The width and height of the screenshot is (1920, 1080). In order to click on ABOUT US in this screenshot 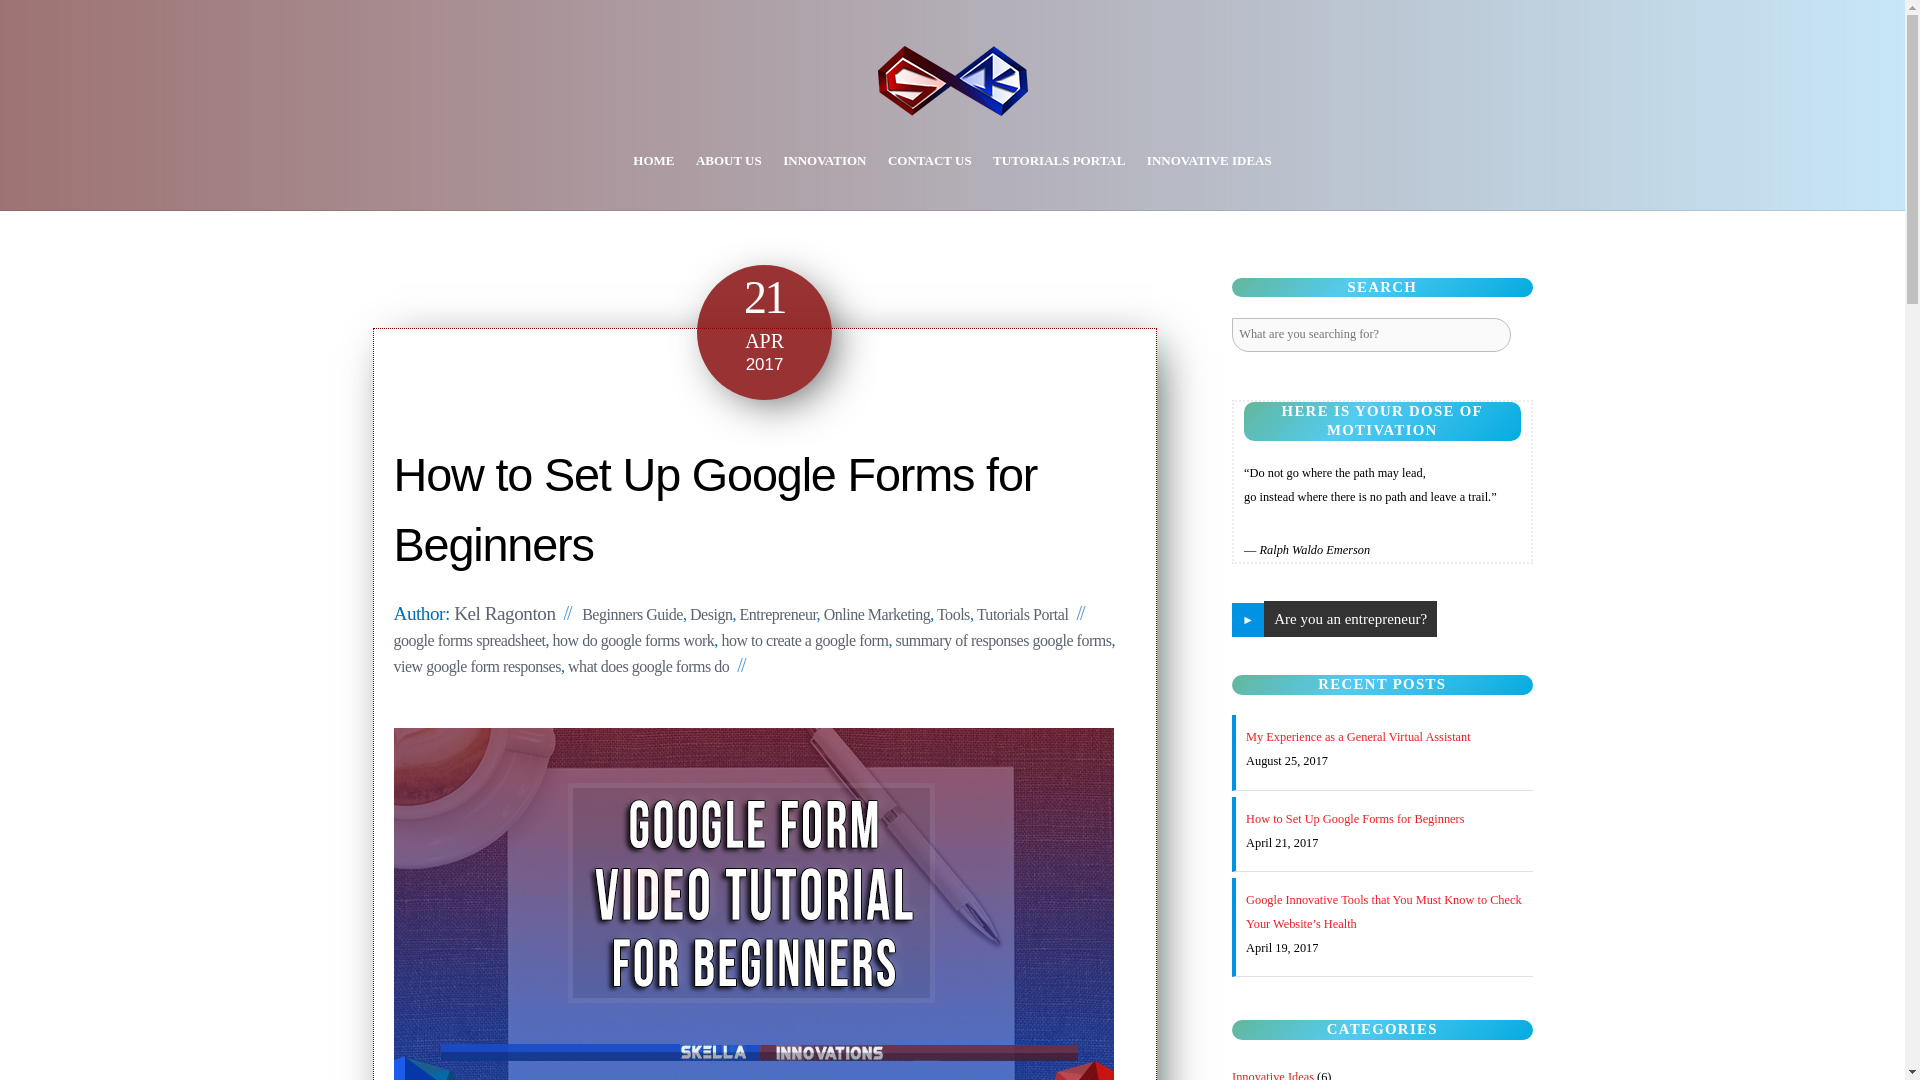, I will do `click(729, 160)`.